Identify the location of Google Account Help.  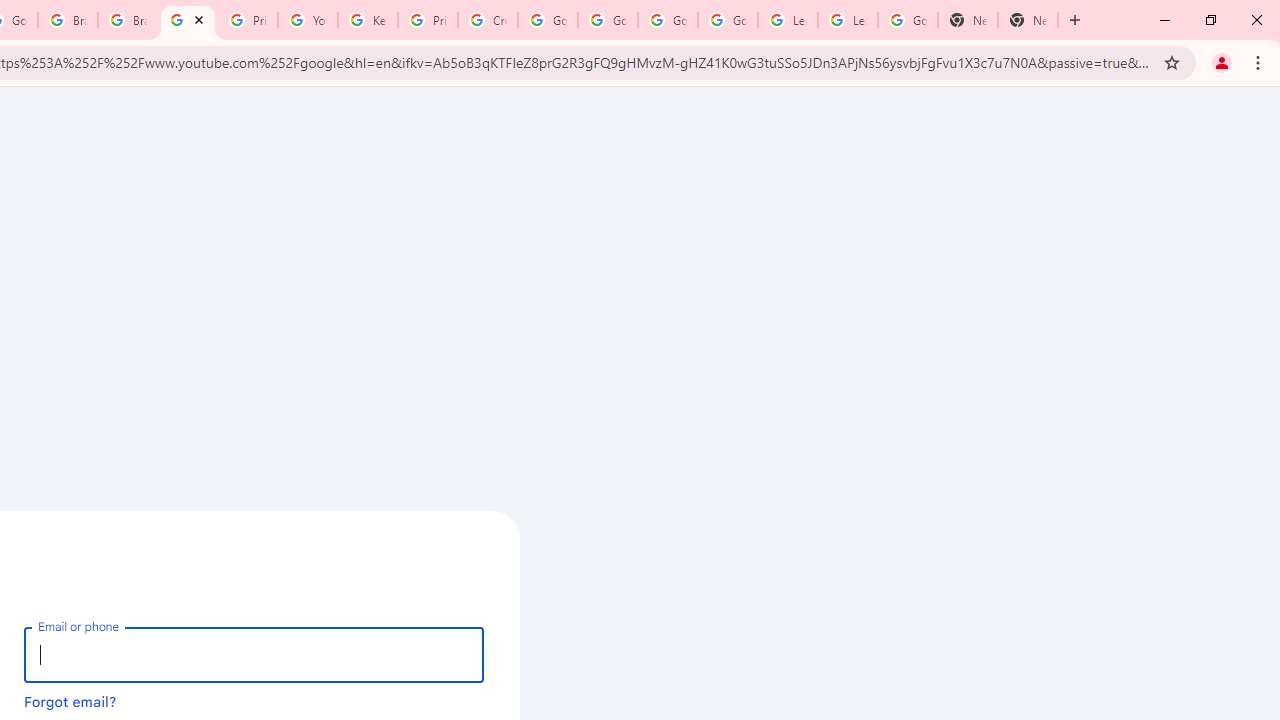
(727, 20).